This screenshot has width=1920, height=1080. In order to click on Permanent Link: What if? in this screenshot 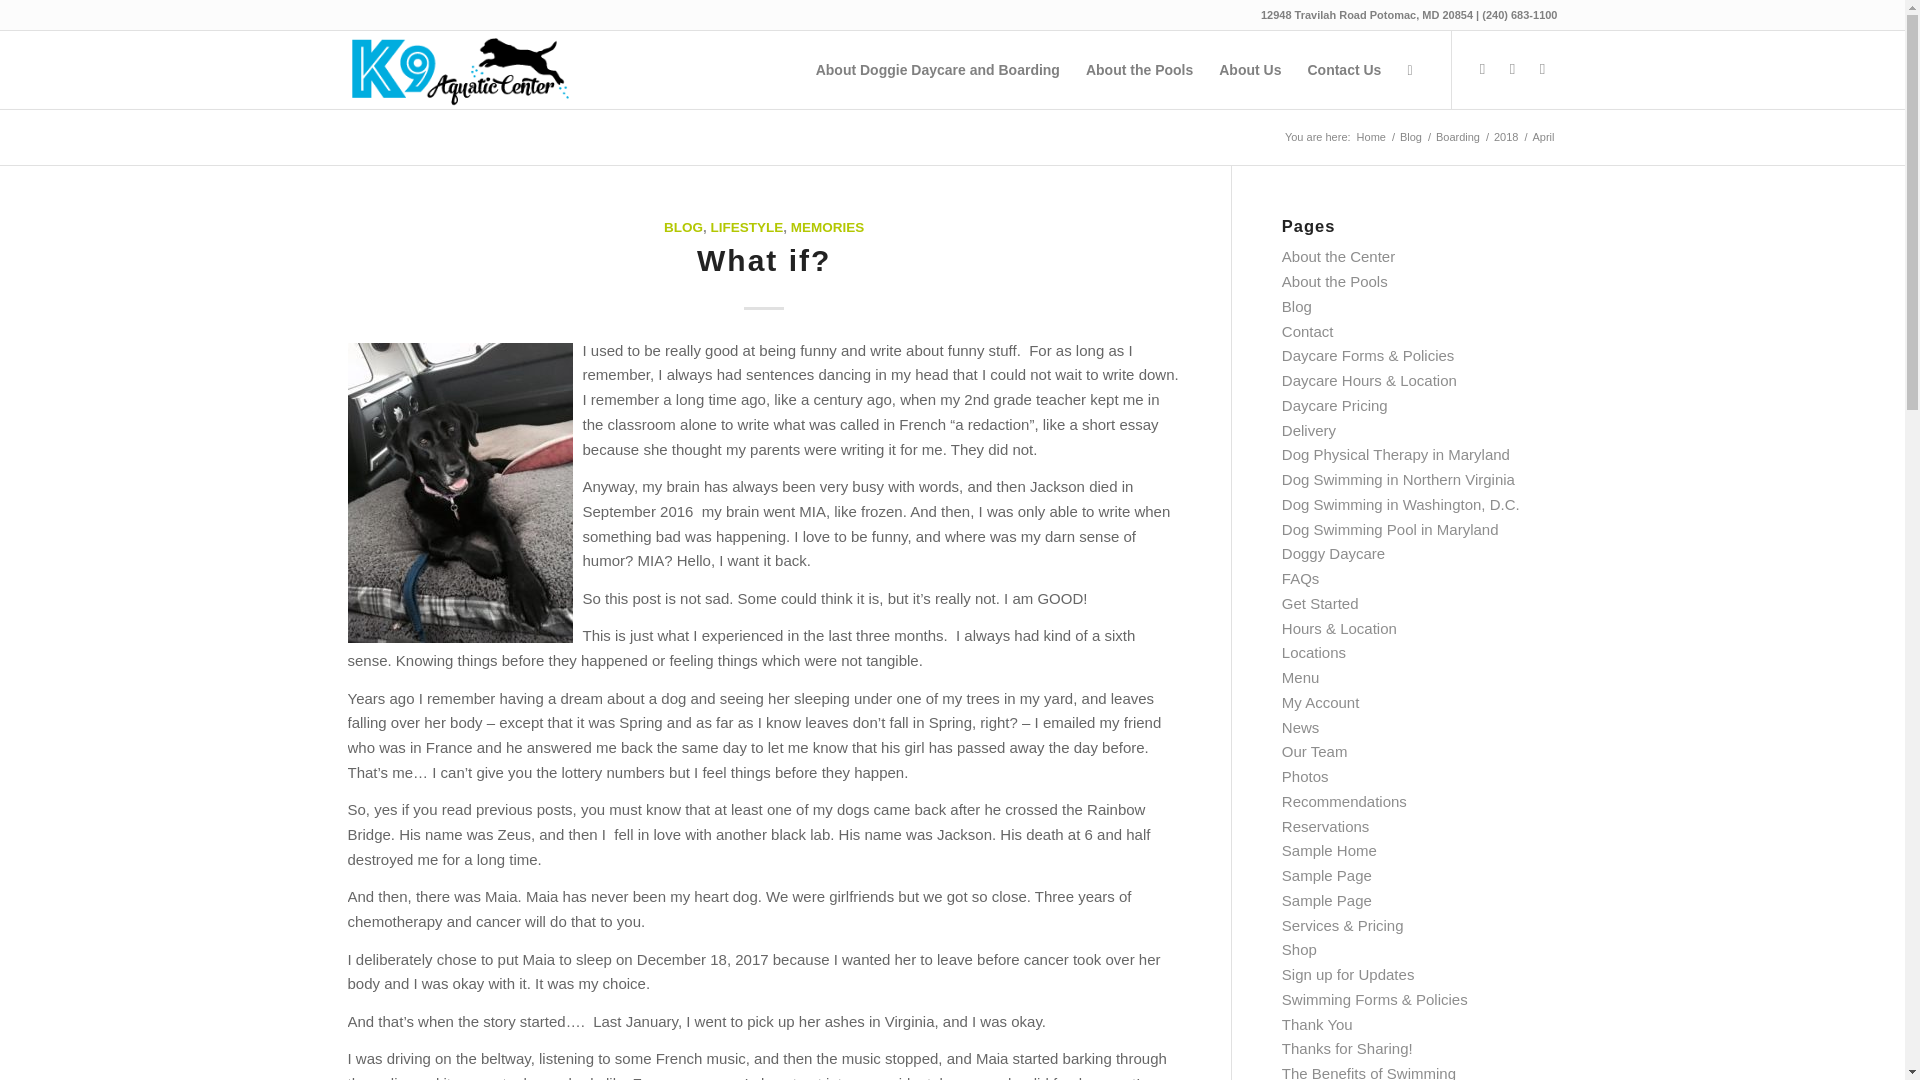, I will do `click(764, 260)`.